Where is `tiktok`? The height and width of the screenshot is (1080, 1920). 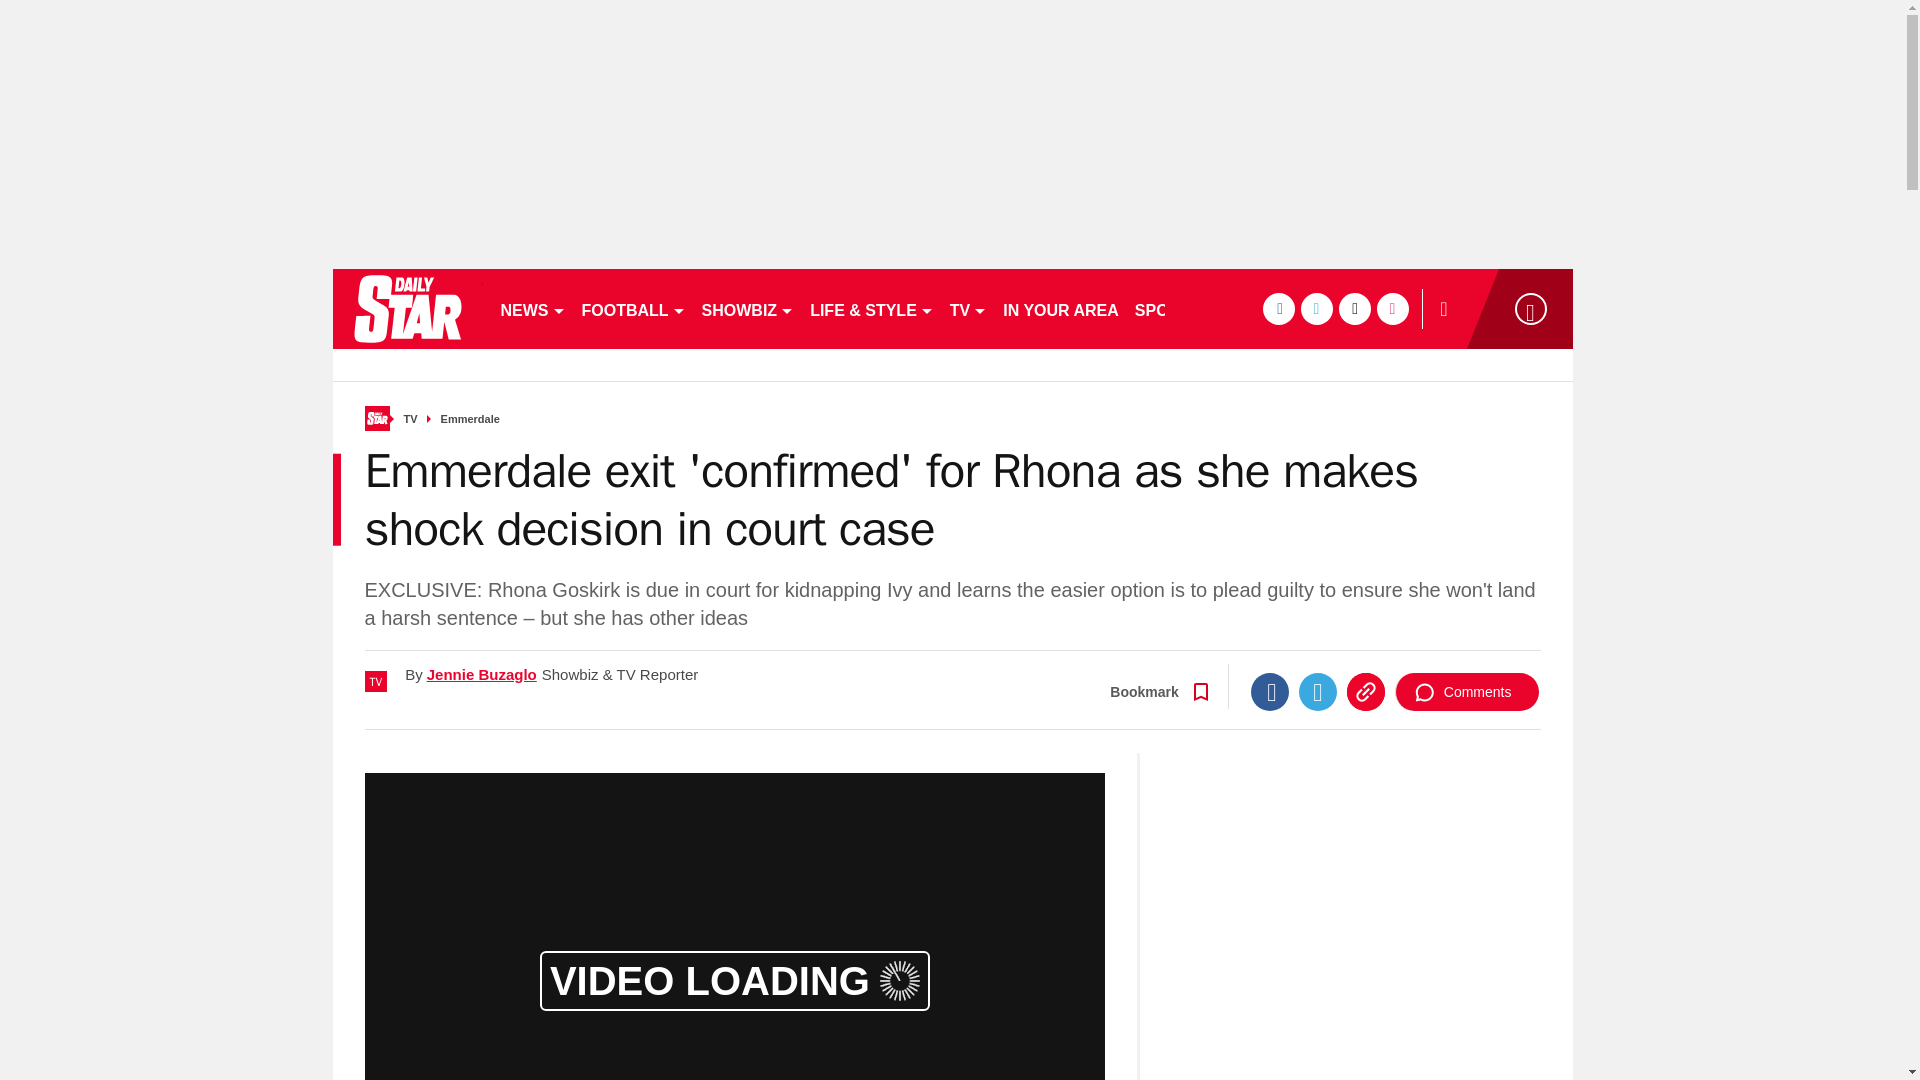 tiktok is located at coordinates (1354, 308).